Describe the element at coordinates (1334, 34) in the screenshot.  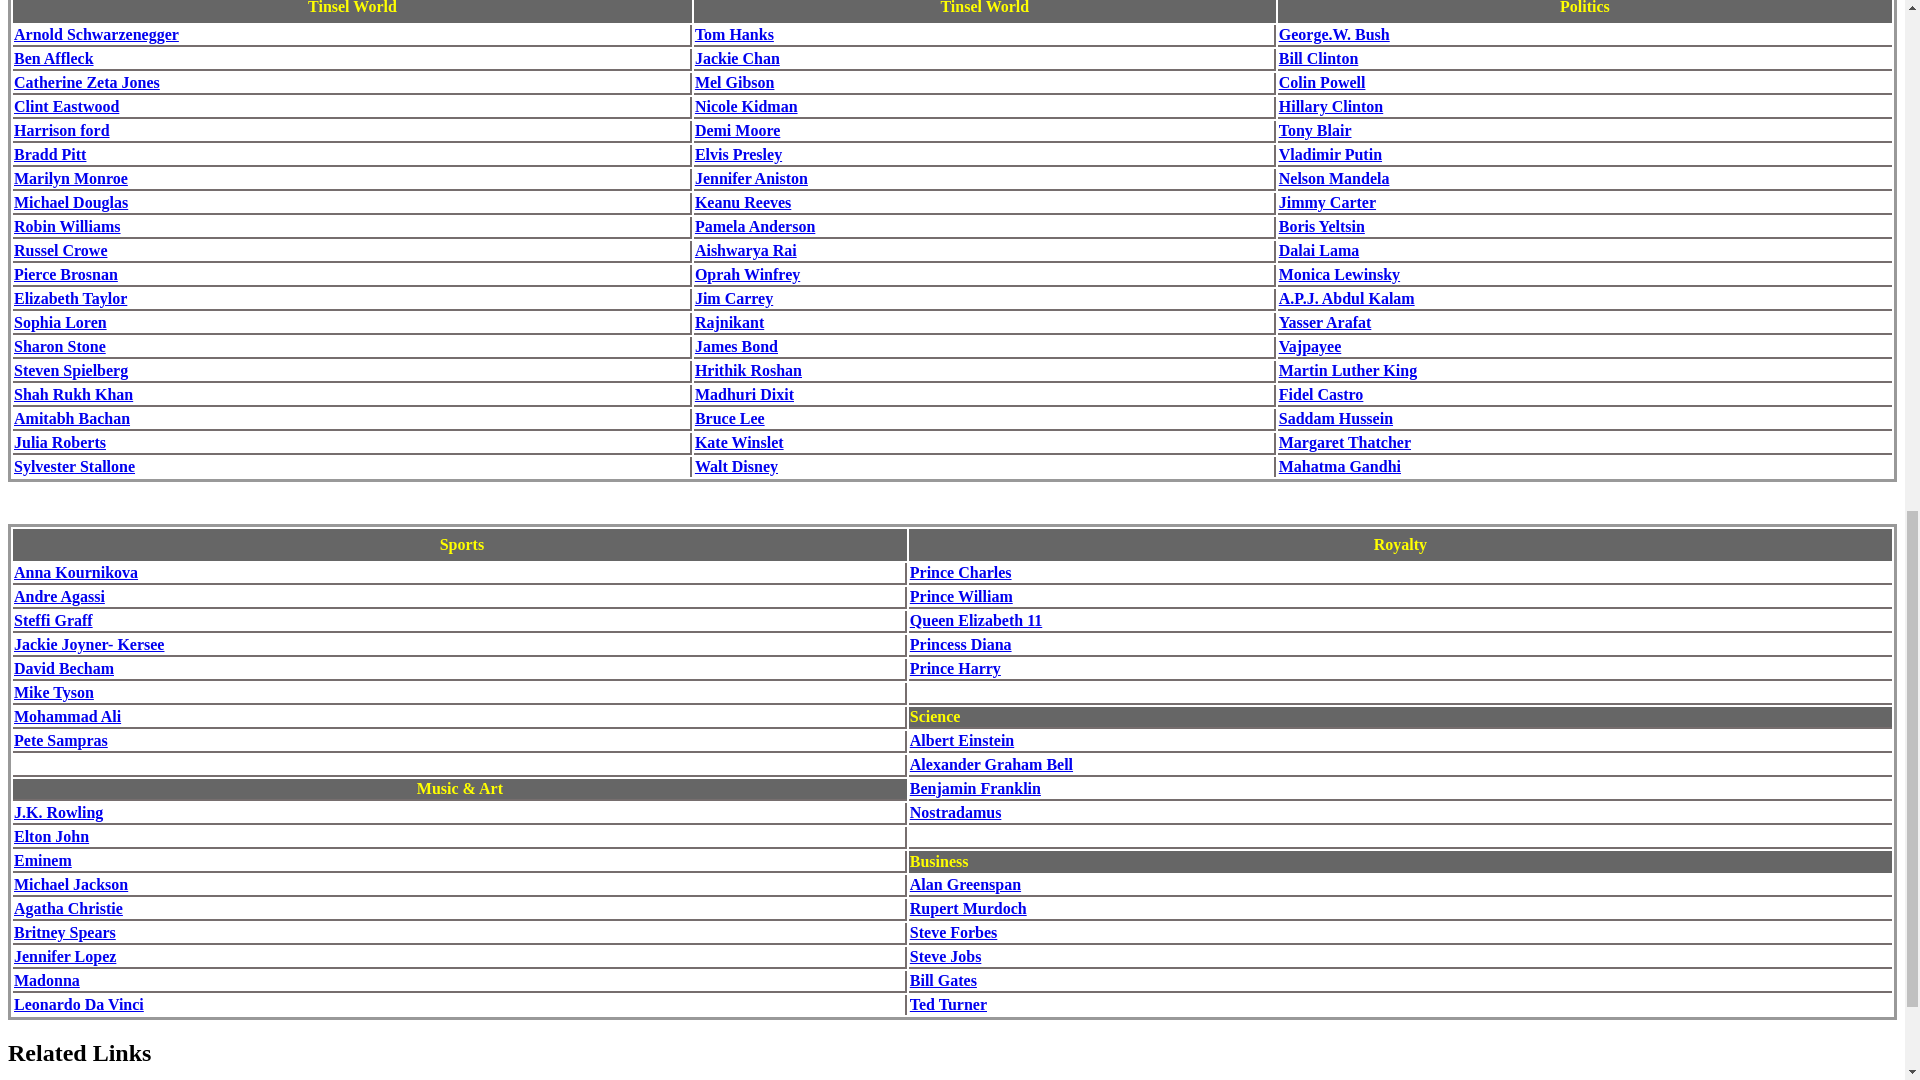
I see `George.W. Bush` at that location.